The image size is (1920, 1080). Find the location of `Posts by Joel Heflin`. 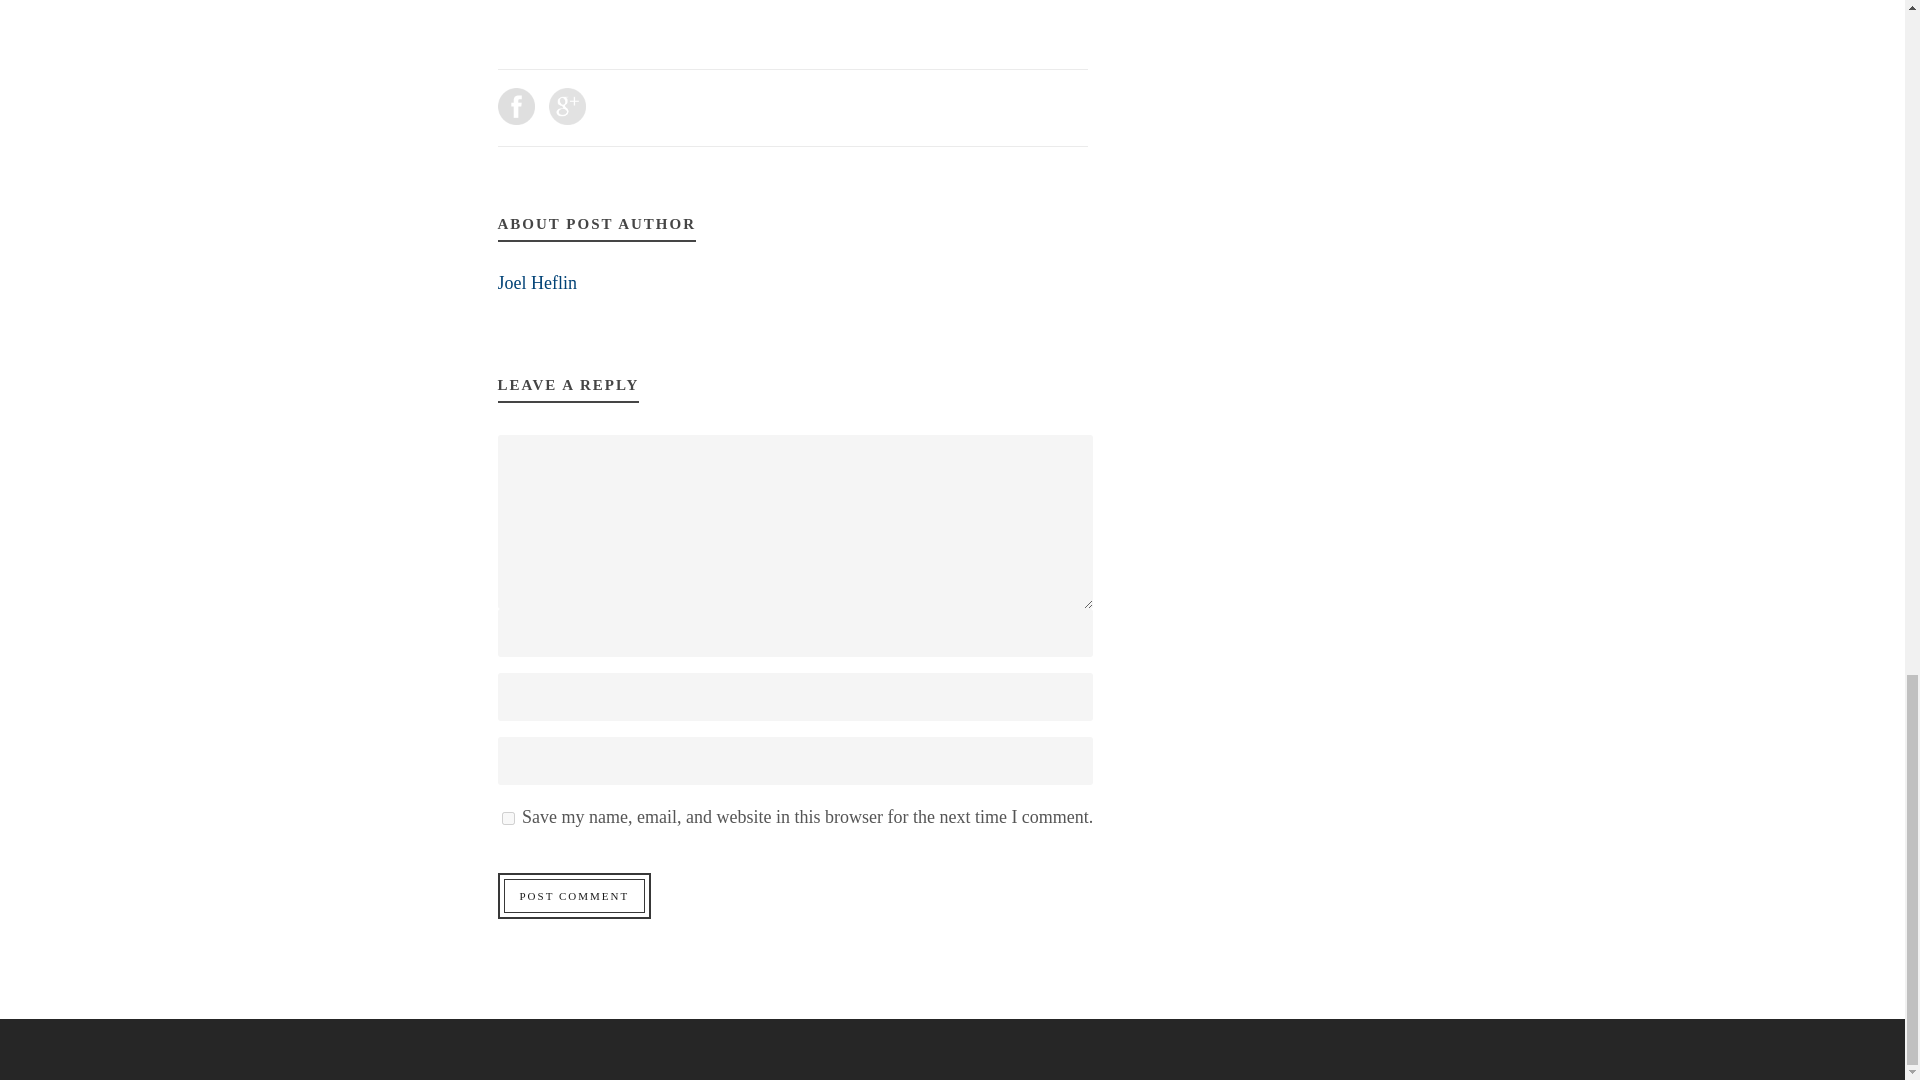

Posts by Joel Heflin is located at coordinates (537, 282).